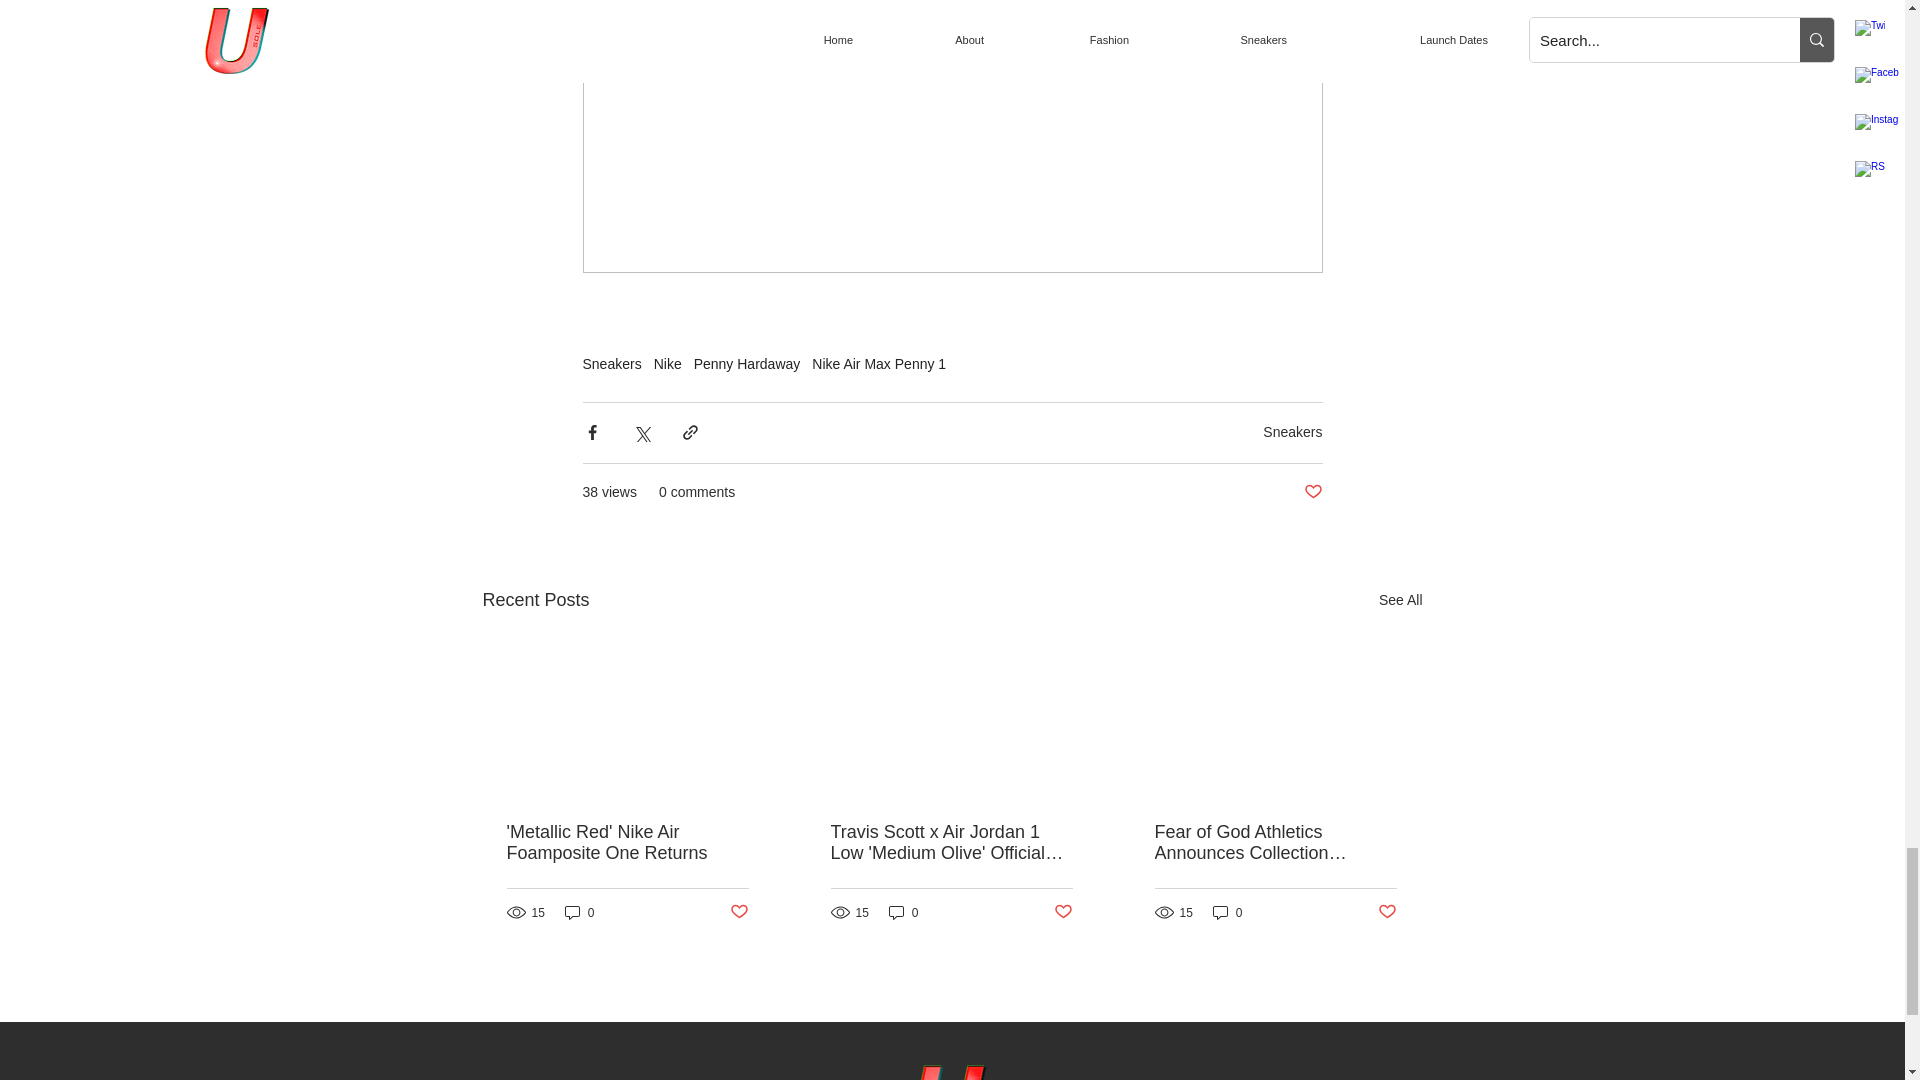  What do you see at coordinates (1274, 842) in the screenshot?
I see `Fear of God Athletics Announces Collection Unveiling` at bounding box center [1274, 842].